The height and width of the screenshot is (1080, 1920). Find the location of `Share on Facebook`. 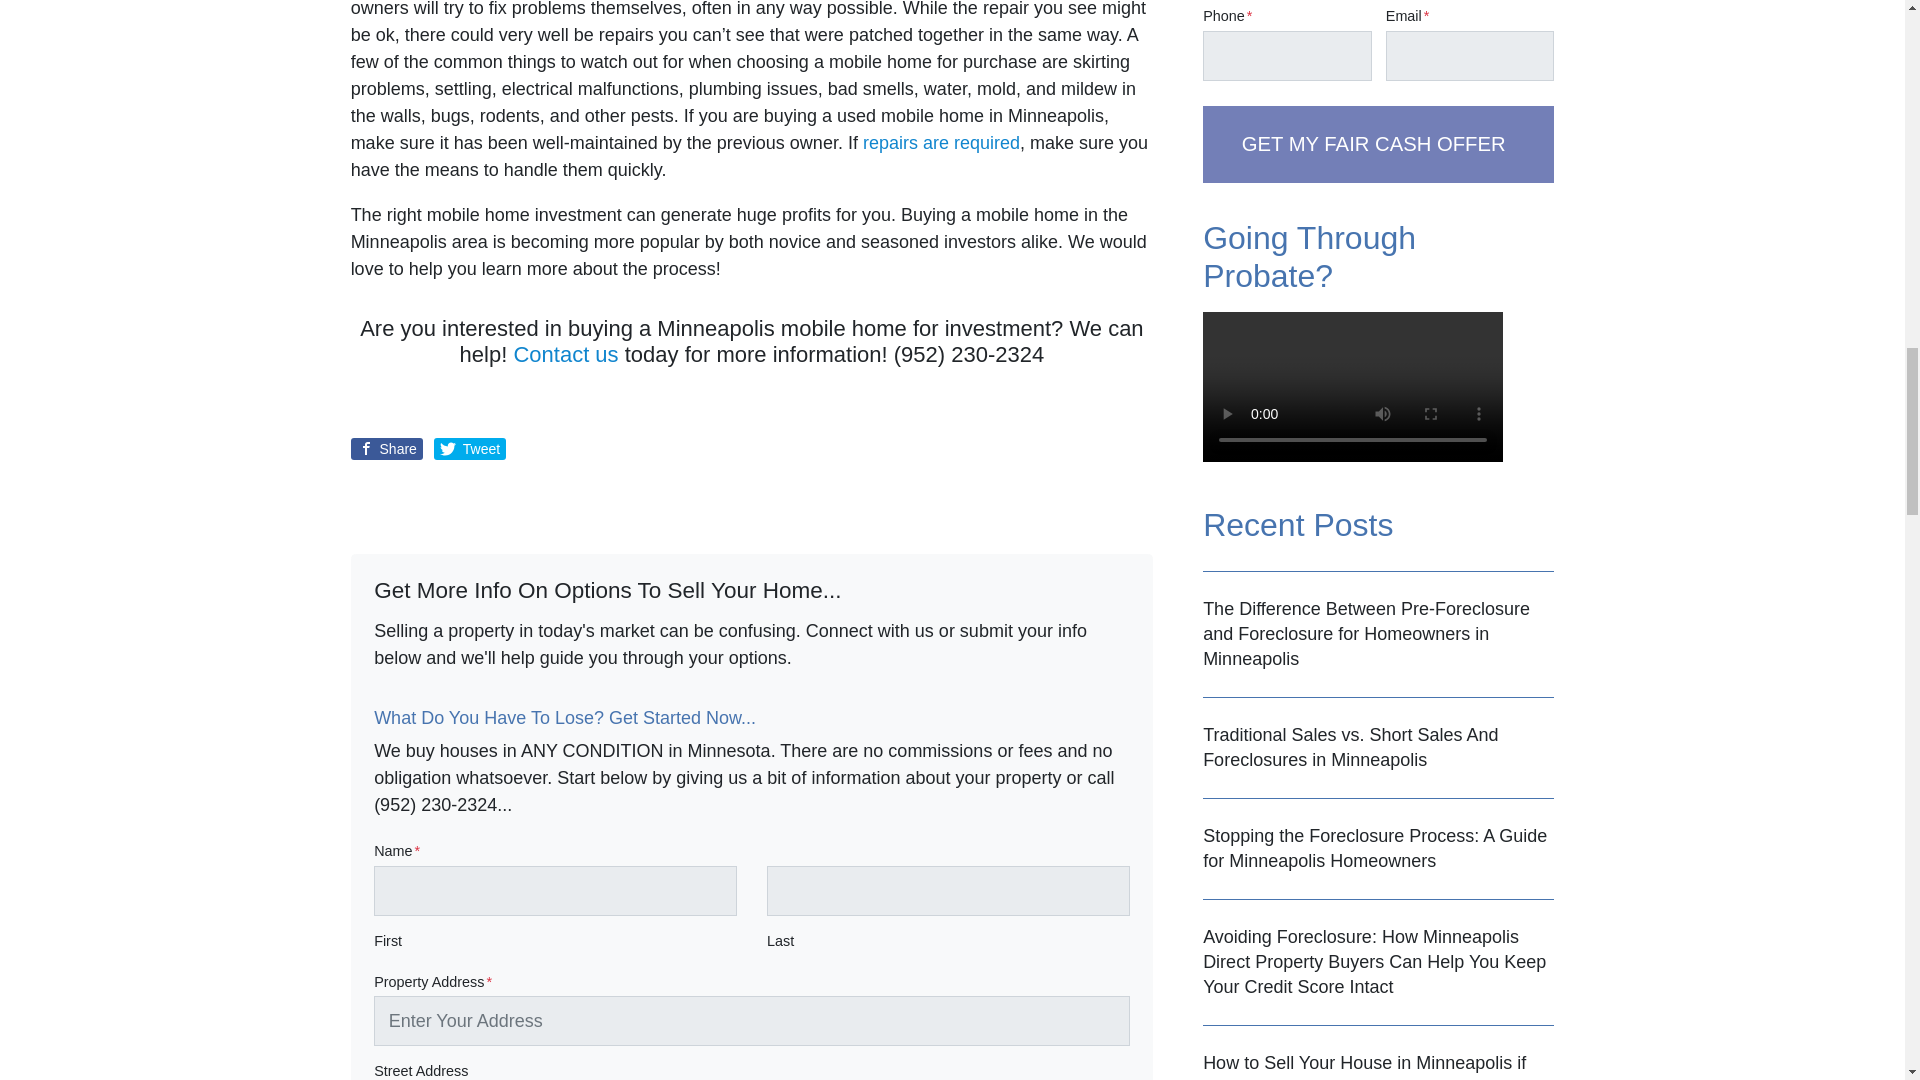

Share on Facebook is located at coordinates (386, 449).